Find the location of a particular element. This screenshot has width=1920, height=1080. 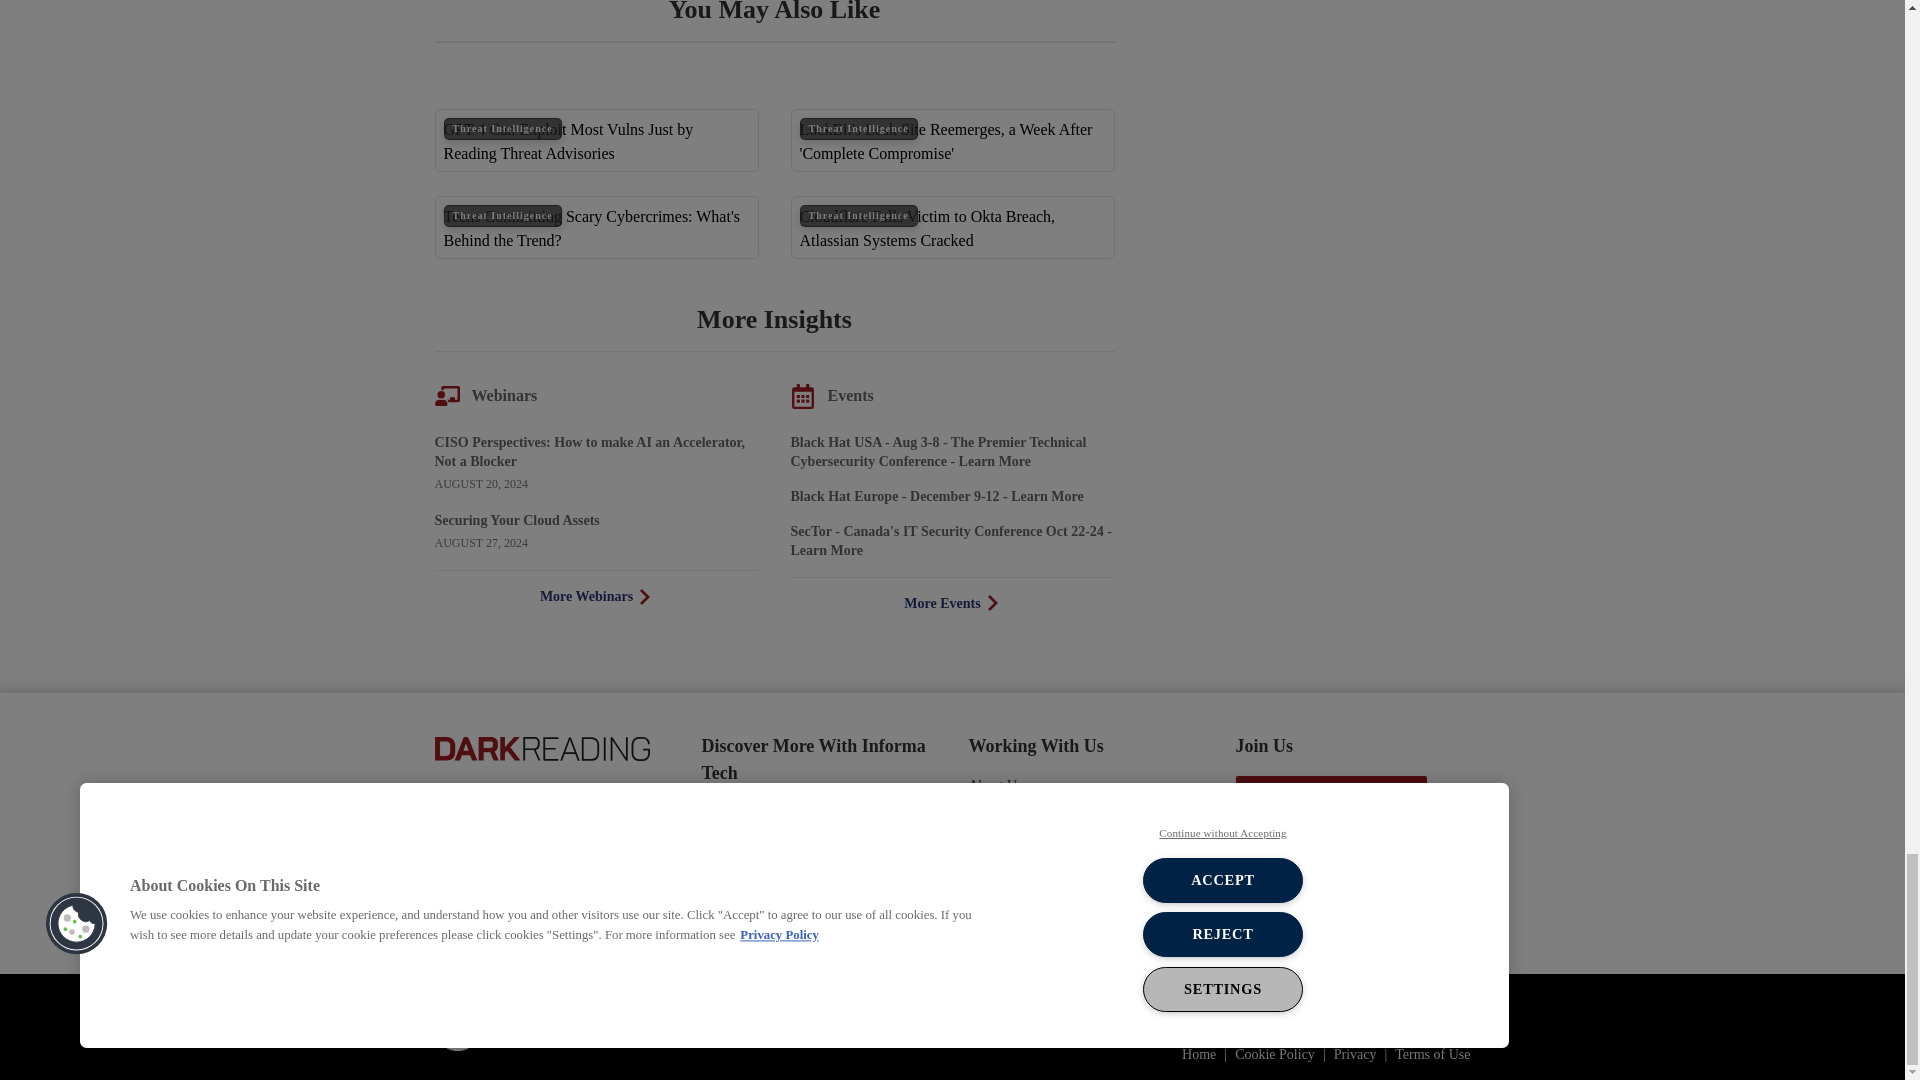

Logo is located at coordinates (540, 747).